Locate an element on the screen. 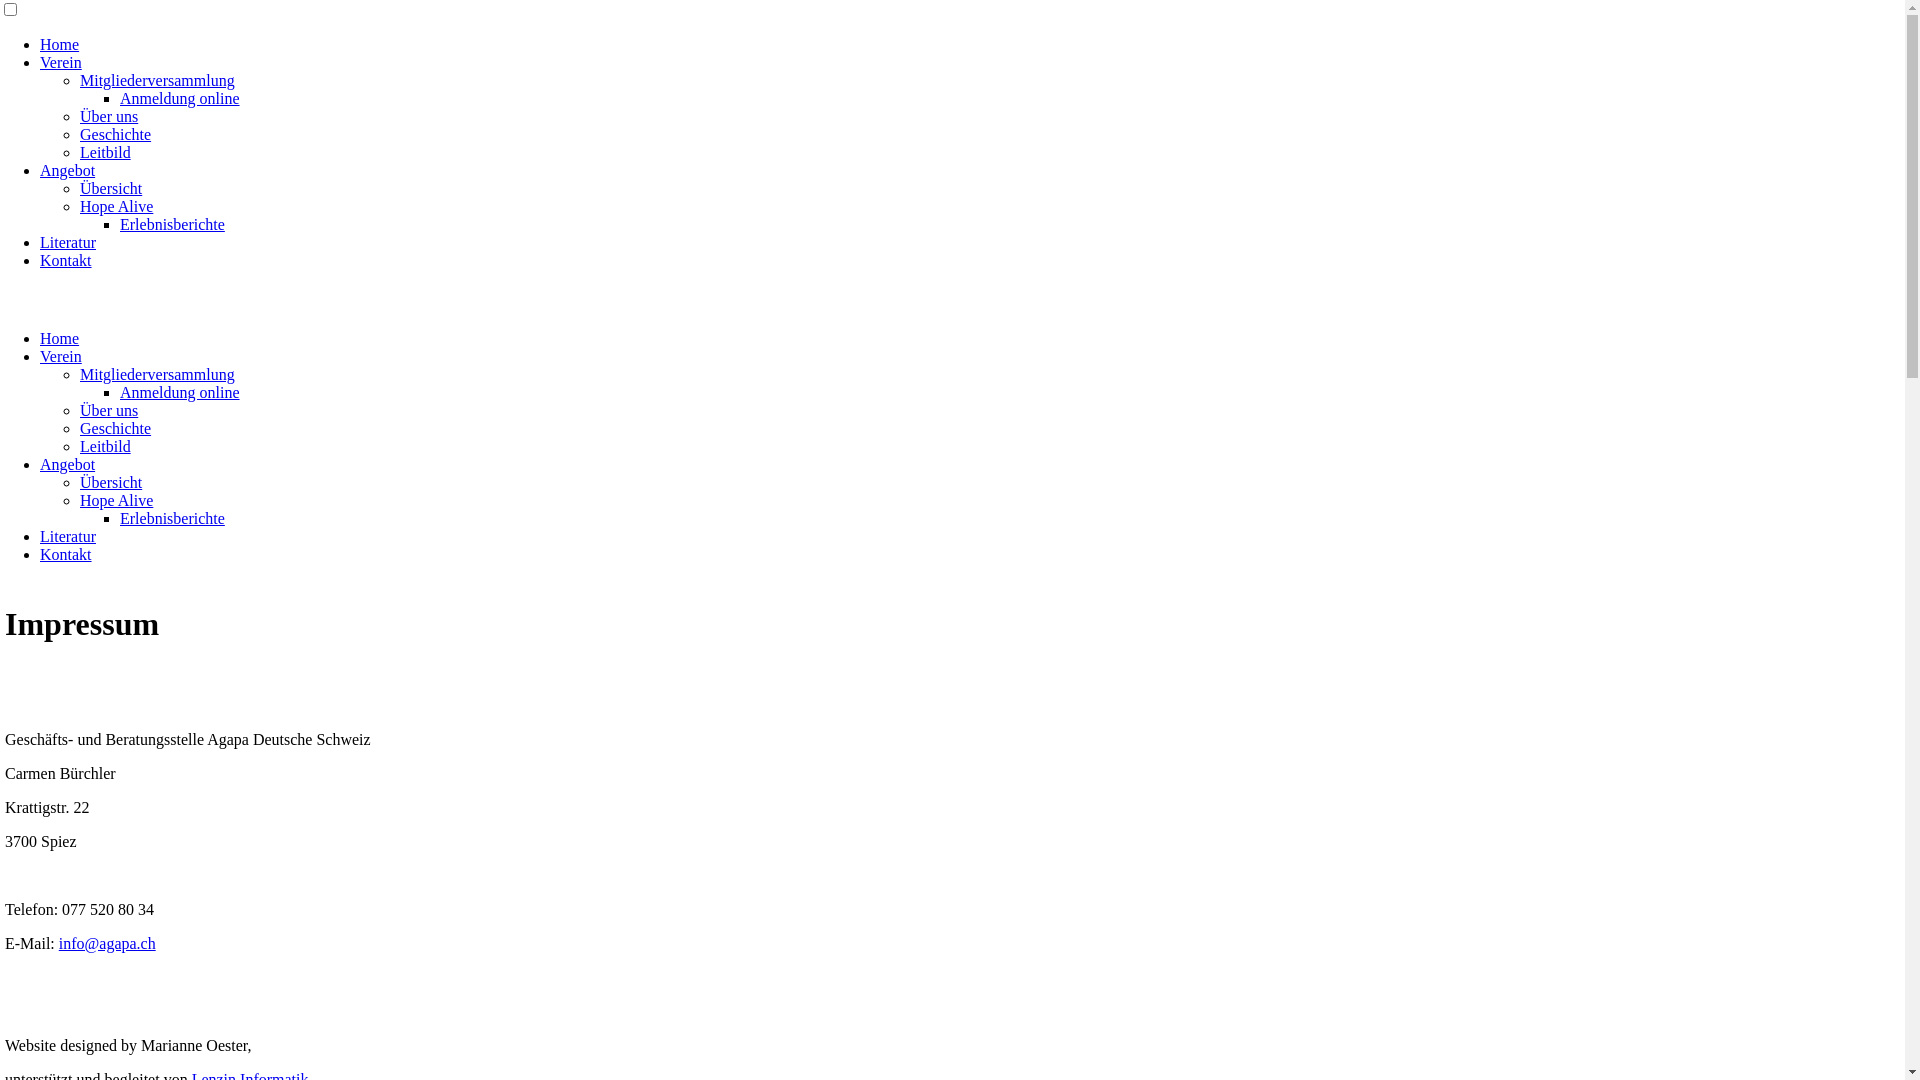 The height and width of the screenshot is (1080, 1920). Verein is located at coordinates (61, 62).